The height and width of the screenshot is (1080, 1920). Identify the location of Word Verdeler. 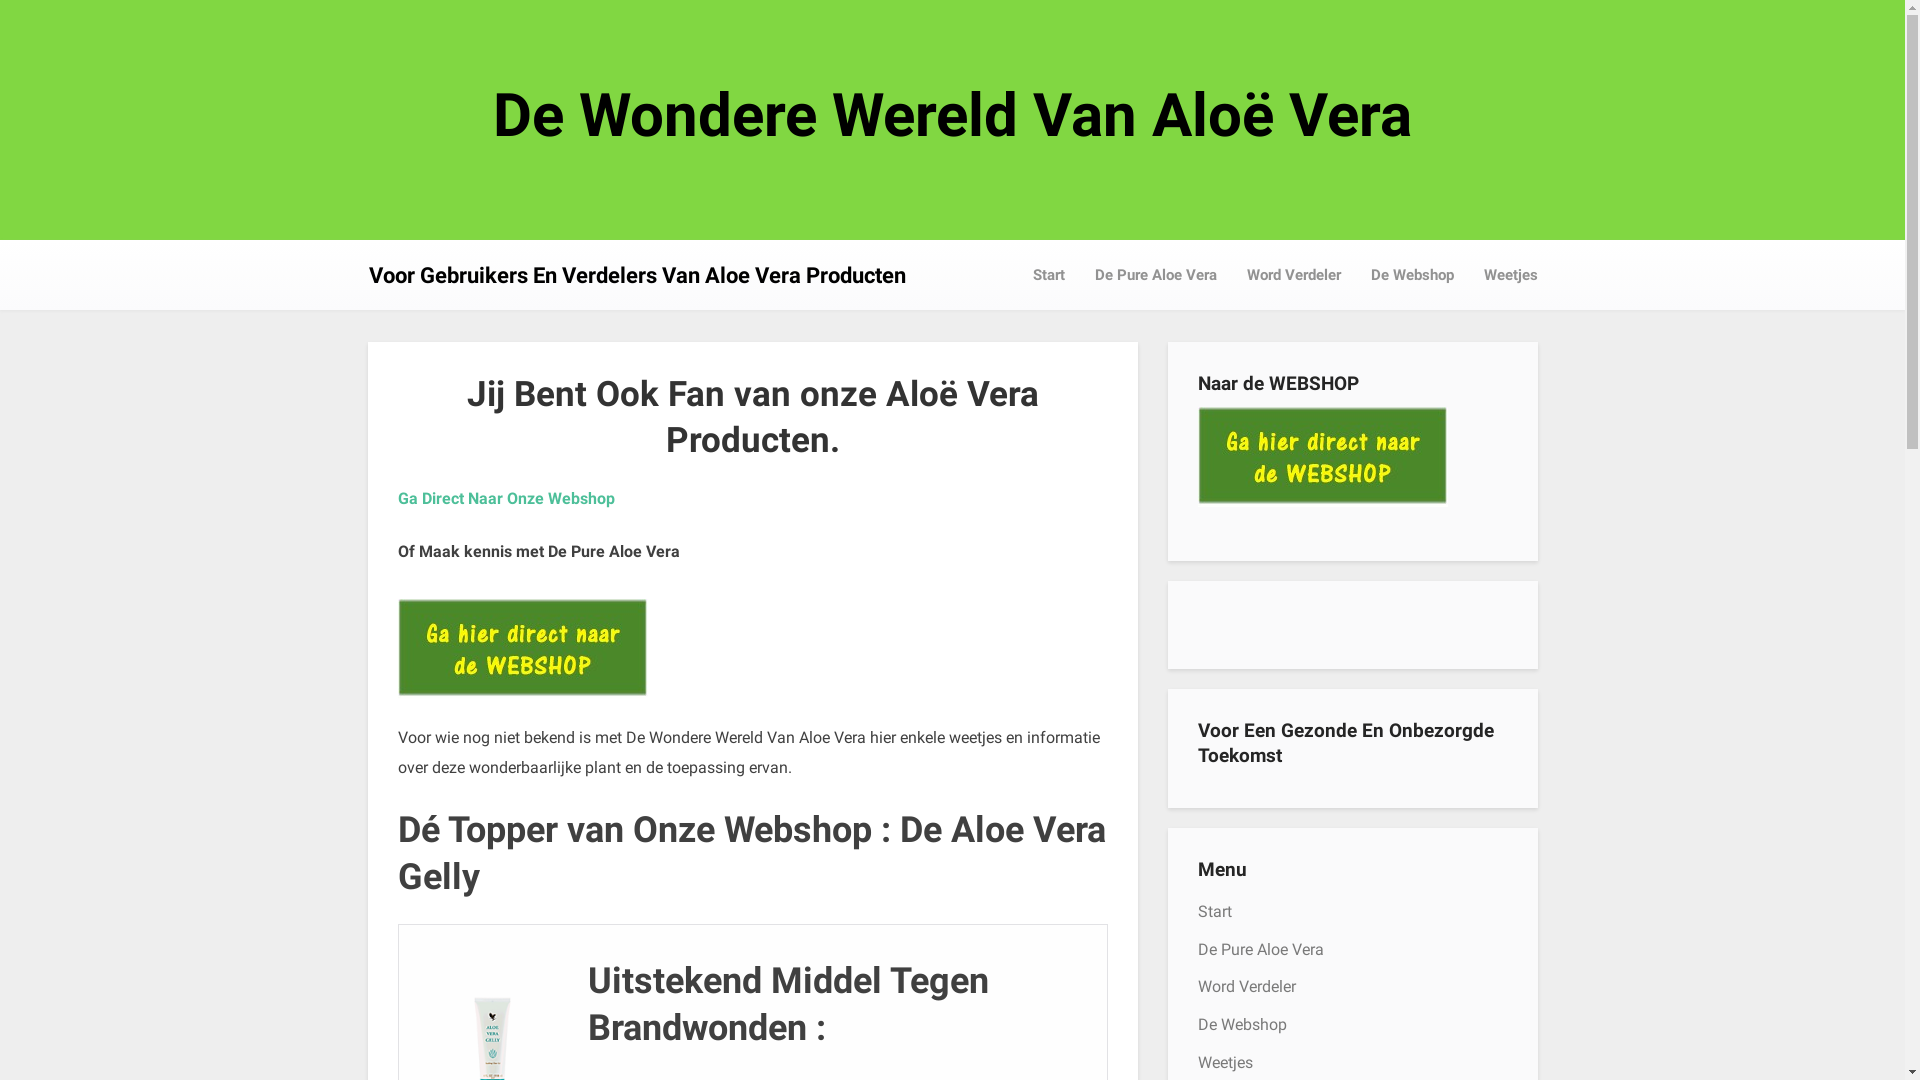
(1294, 275).